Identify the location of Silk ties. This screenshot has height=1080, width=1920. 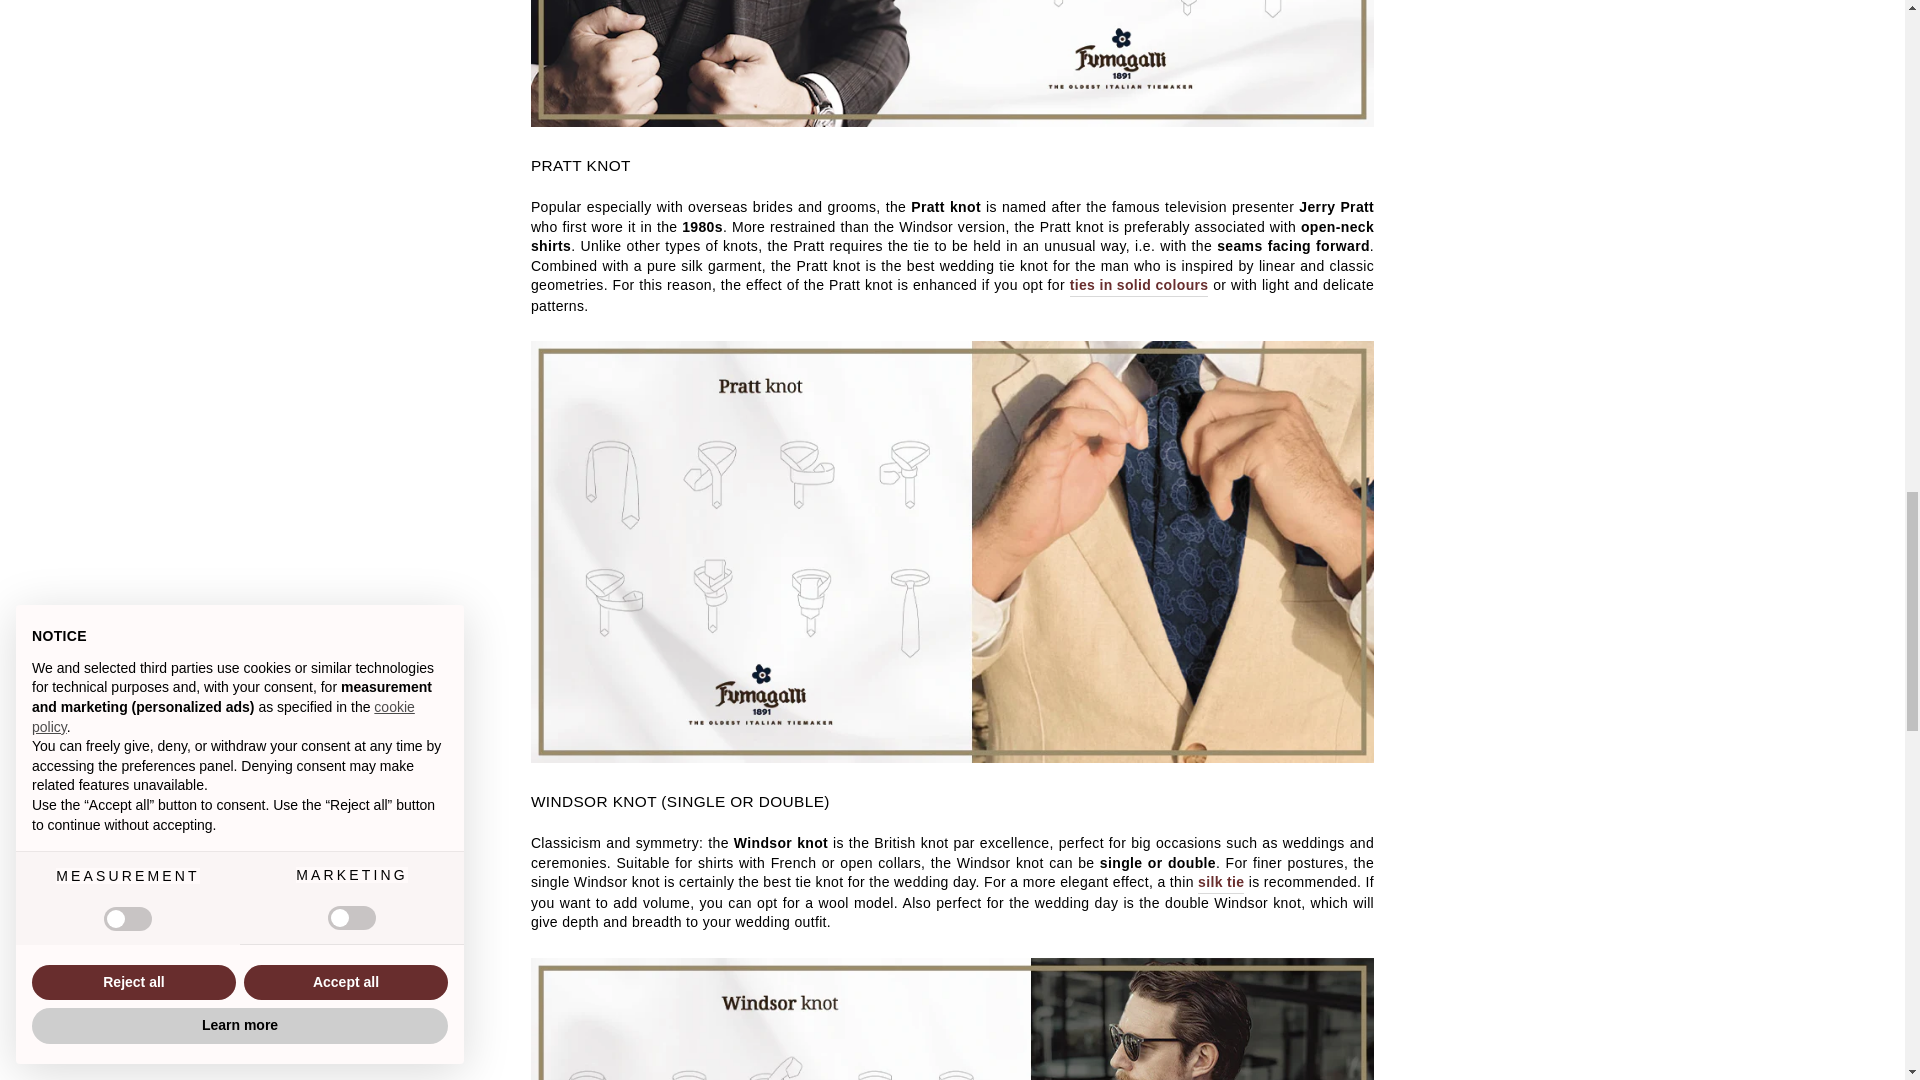
(1221, 883).